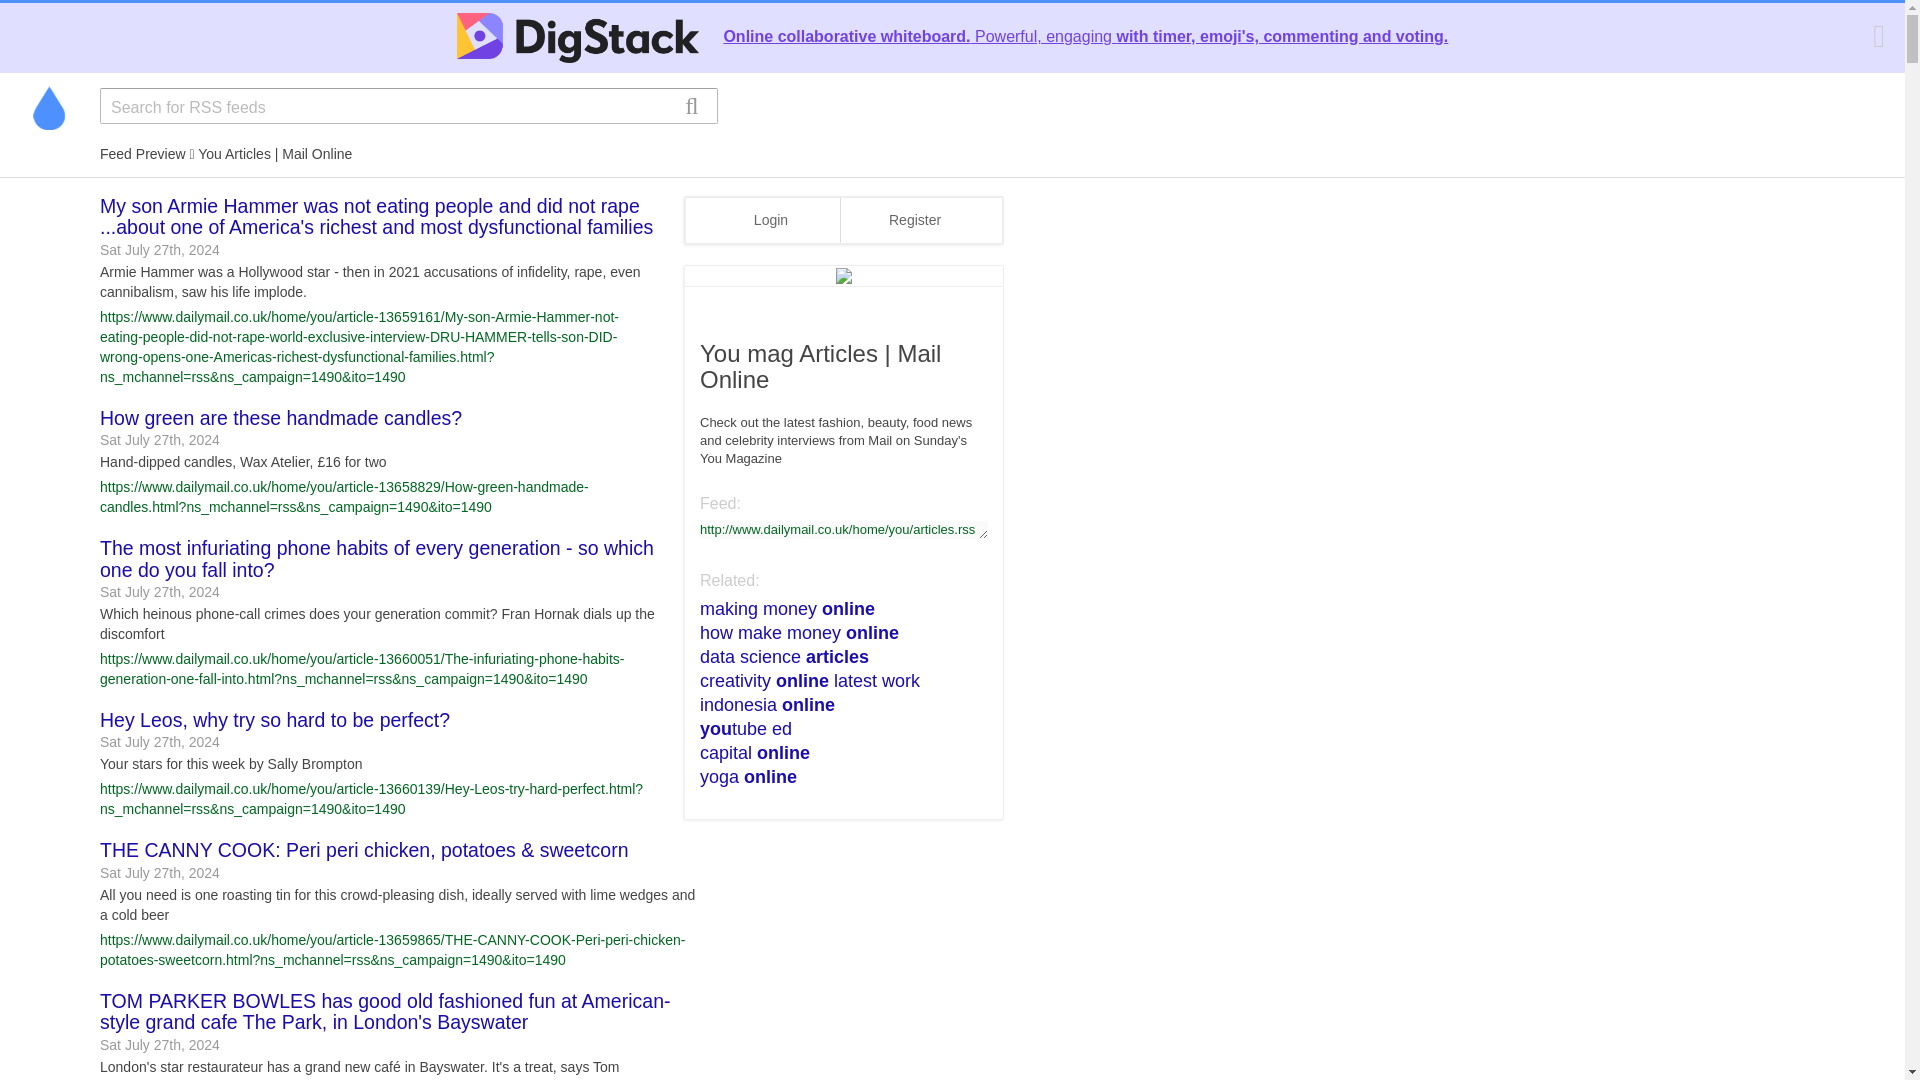  I want to click on youtube ed, so click(834, 728).